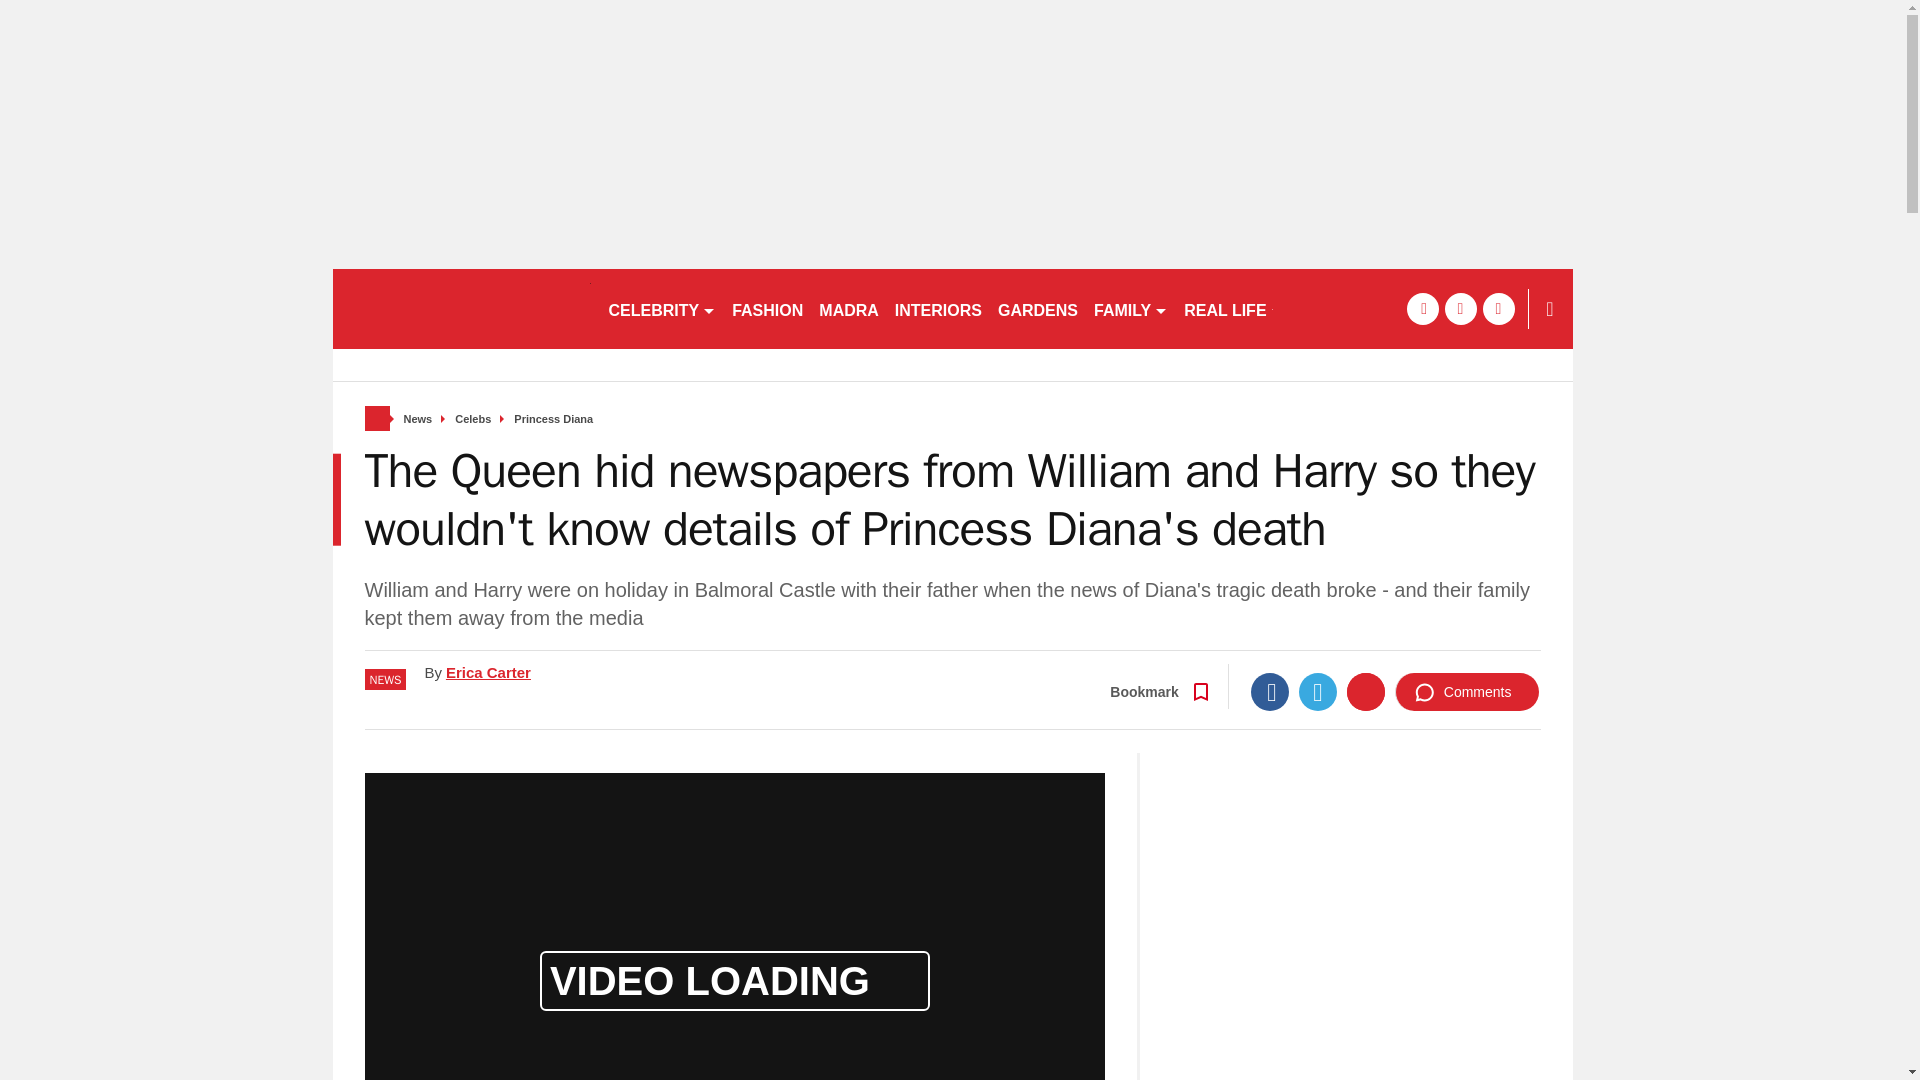 The width and height of the screenshot is (1920, 1080). I want to click on INTERIORS, so click(938, 308).